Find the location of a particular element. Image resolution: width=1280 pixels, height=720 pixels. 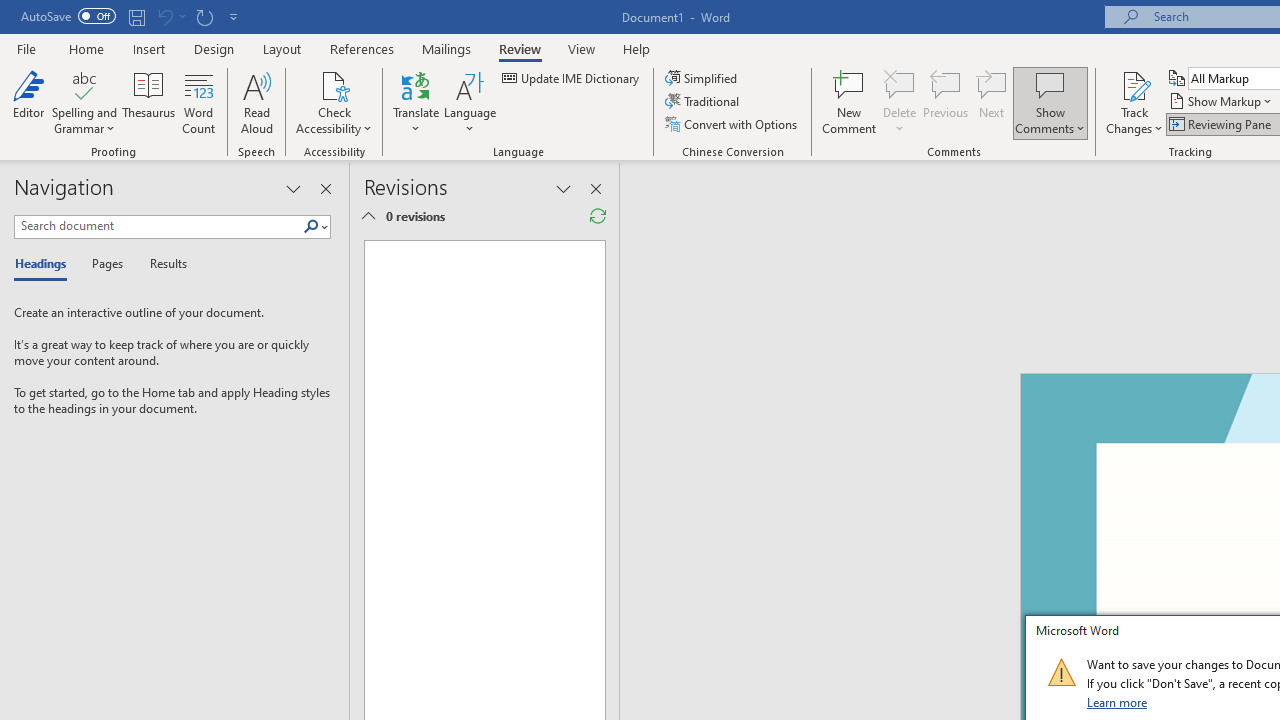

Show Detailed Summary is located at coordinates (368, 216).